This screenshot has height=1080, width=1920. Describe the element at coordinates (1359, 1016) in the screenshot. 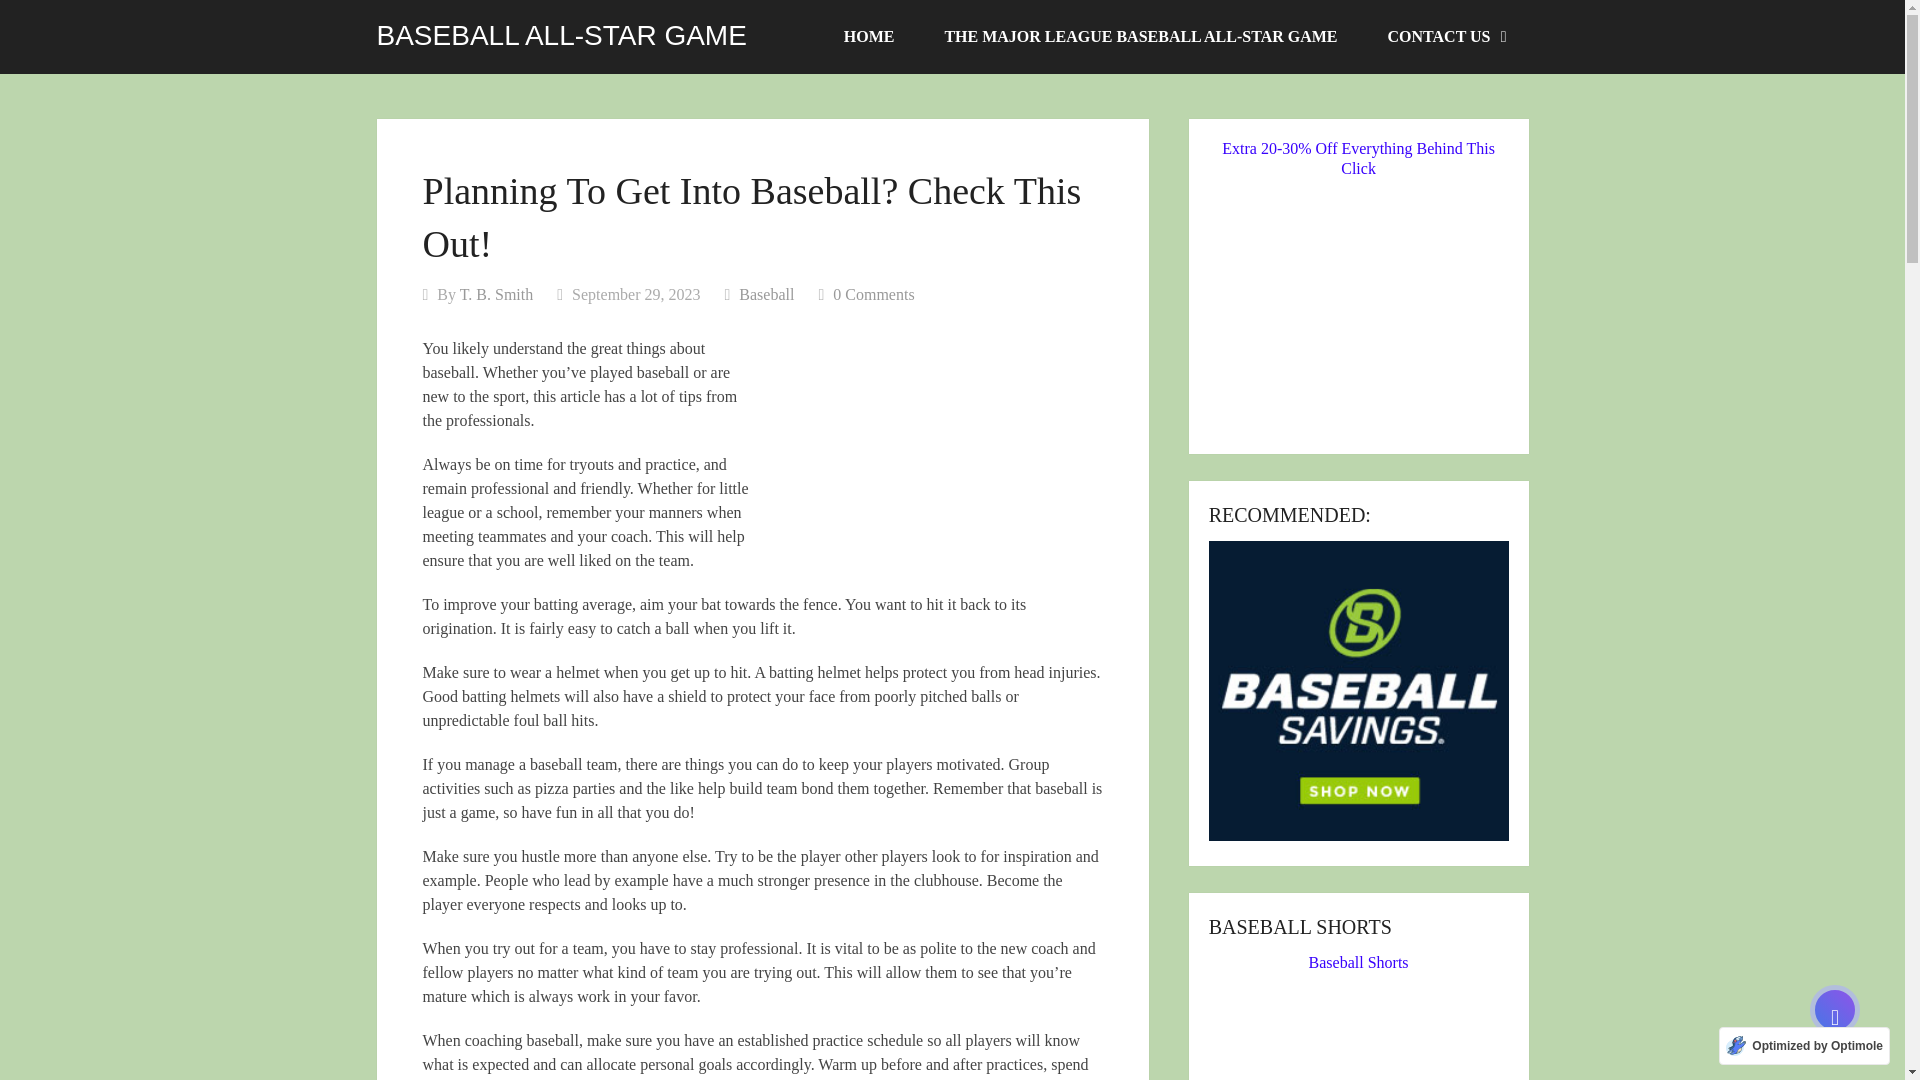

I see `Baseball Shorts` at that location.